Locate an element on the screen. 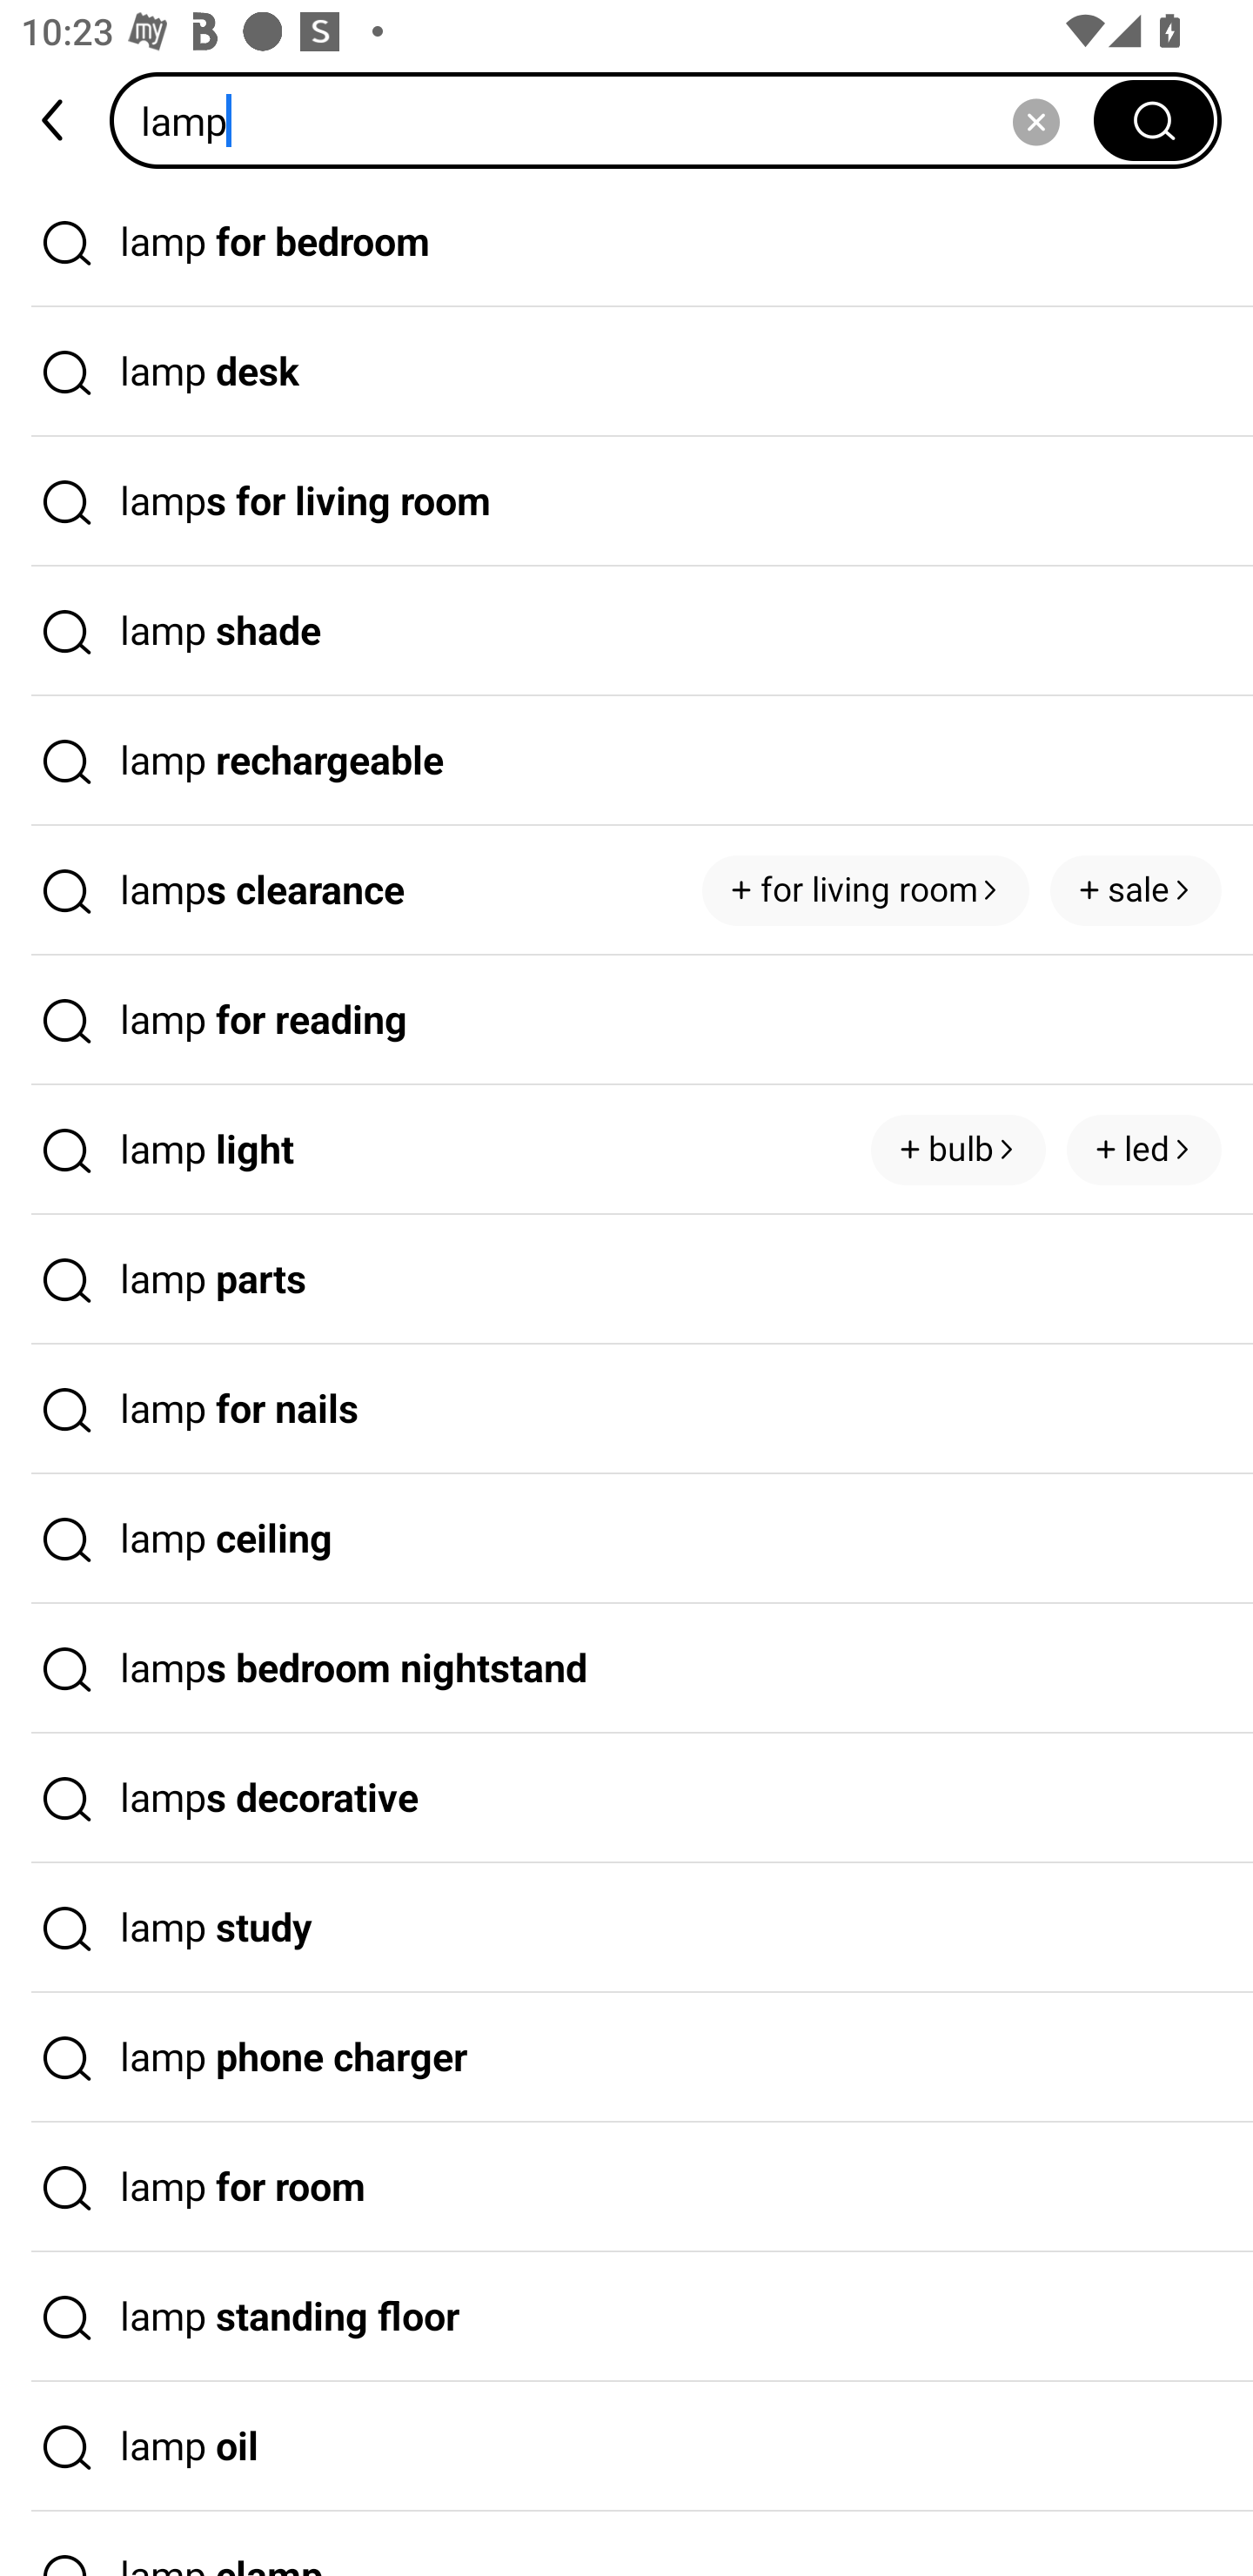 The width and height of the screenshot is (1253, 2576). bulb is located at coordinates (958, 1150).